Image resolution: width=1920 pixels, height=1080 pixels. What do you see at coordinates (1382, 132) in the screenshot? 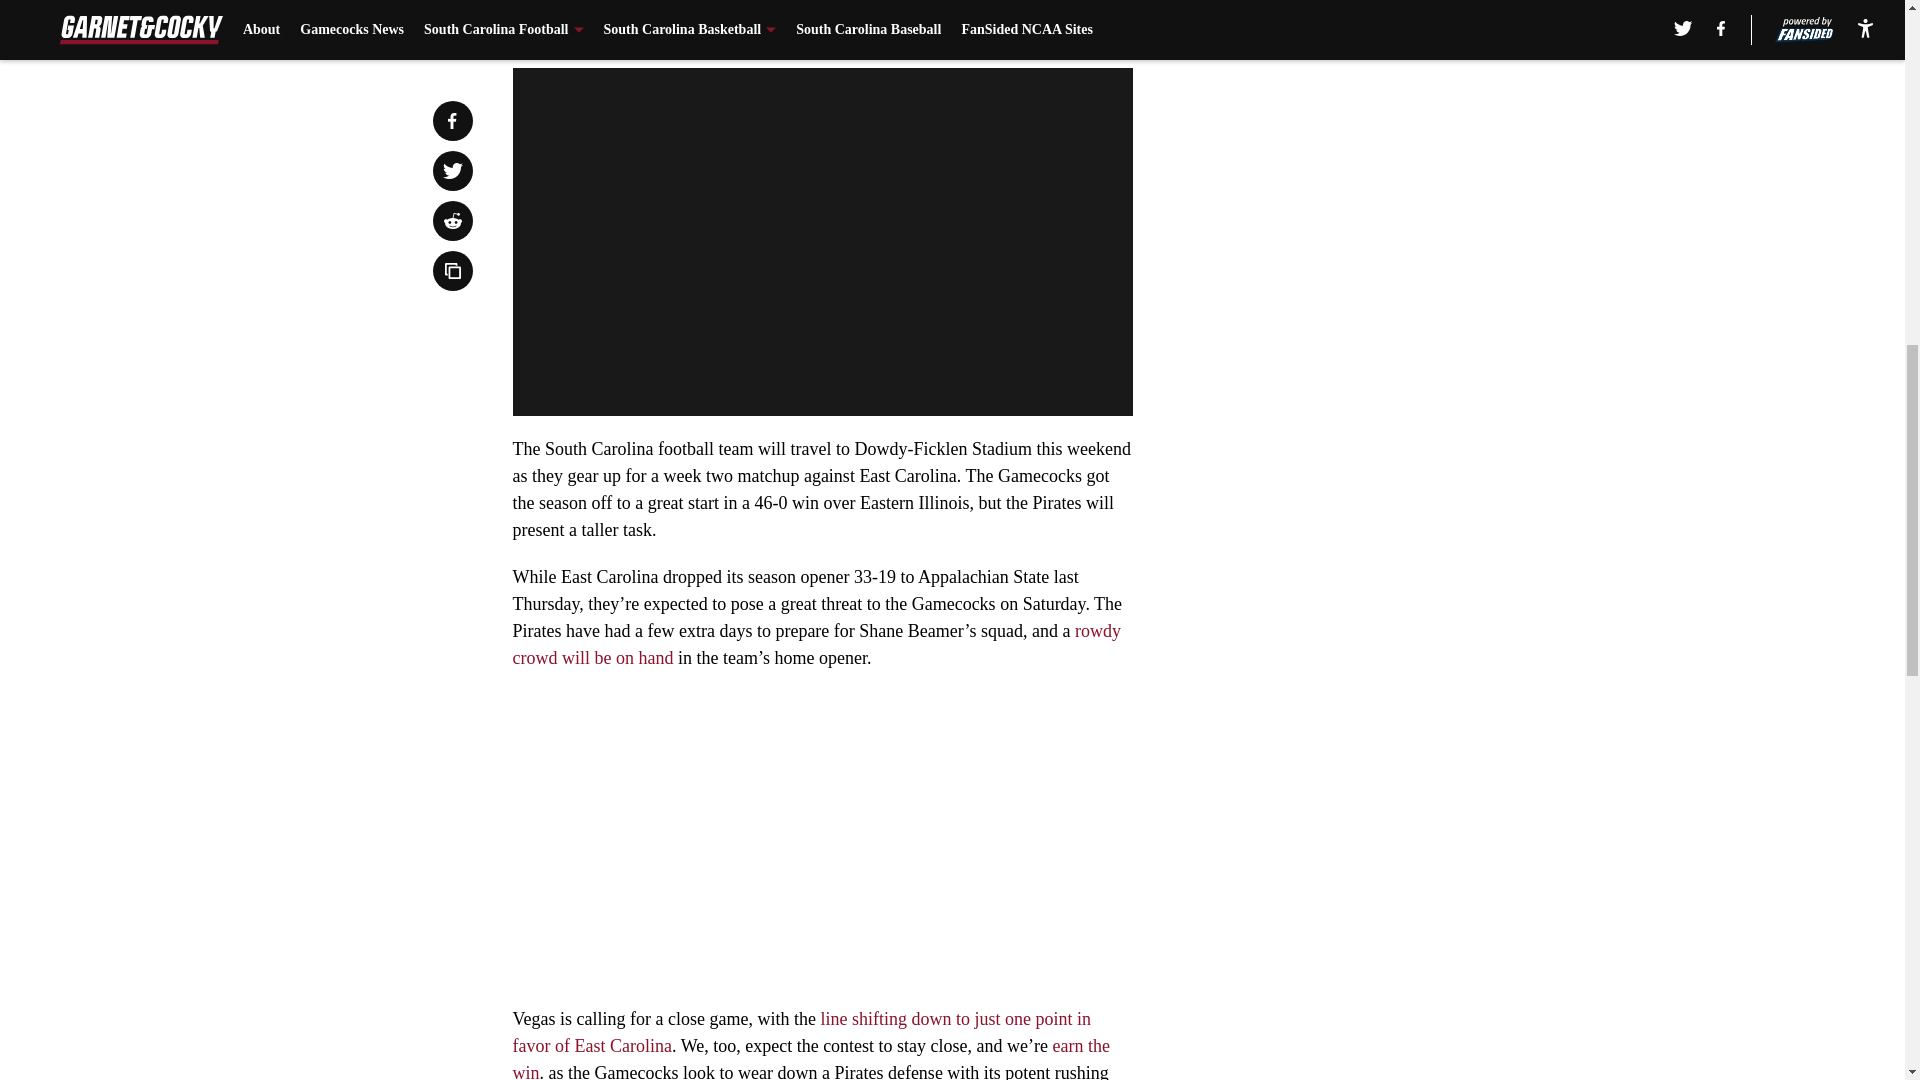
I see `3rd party ad content` at bounding box center [1382, 132].